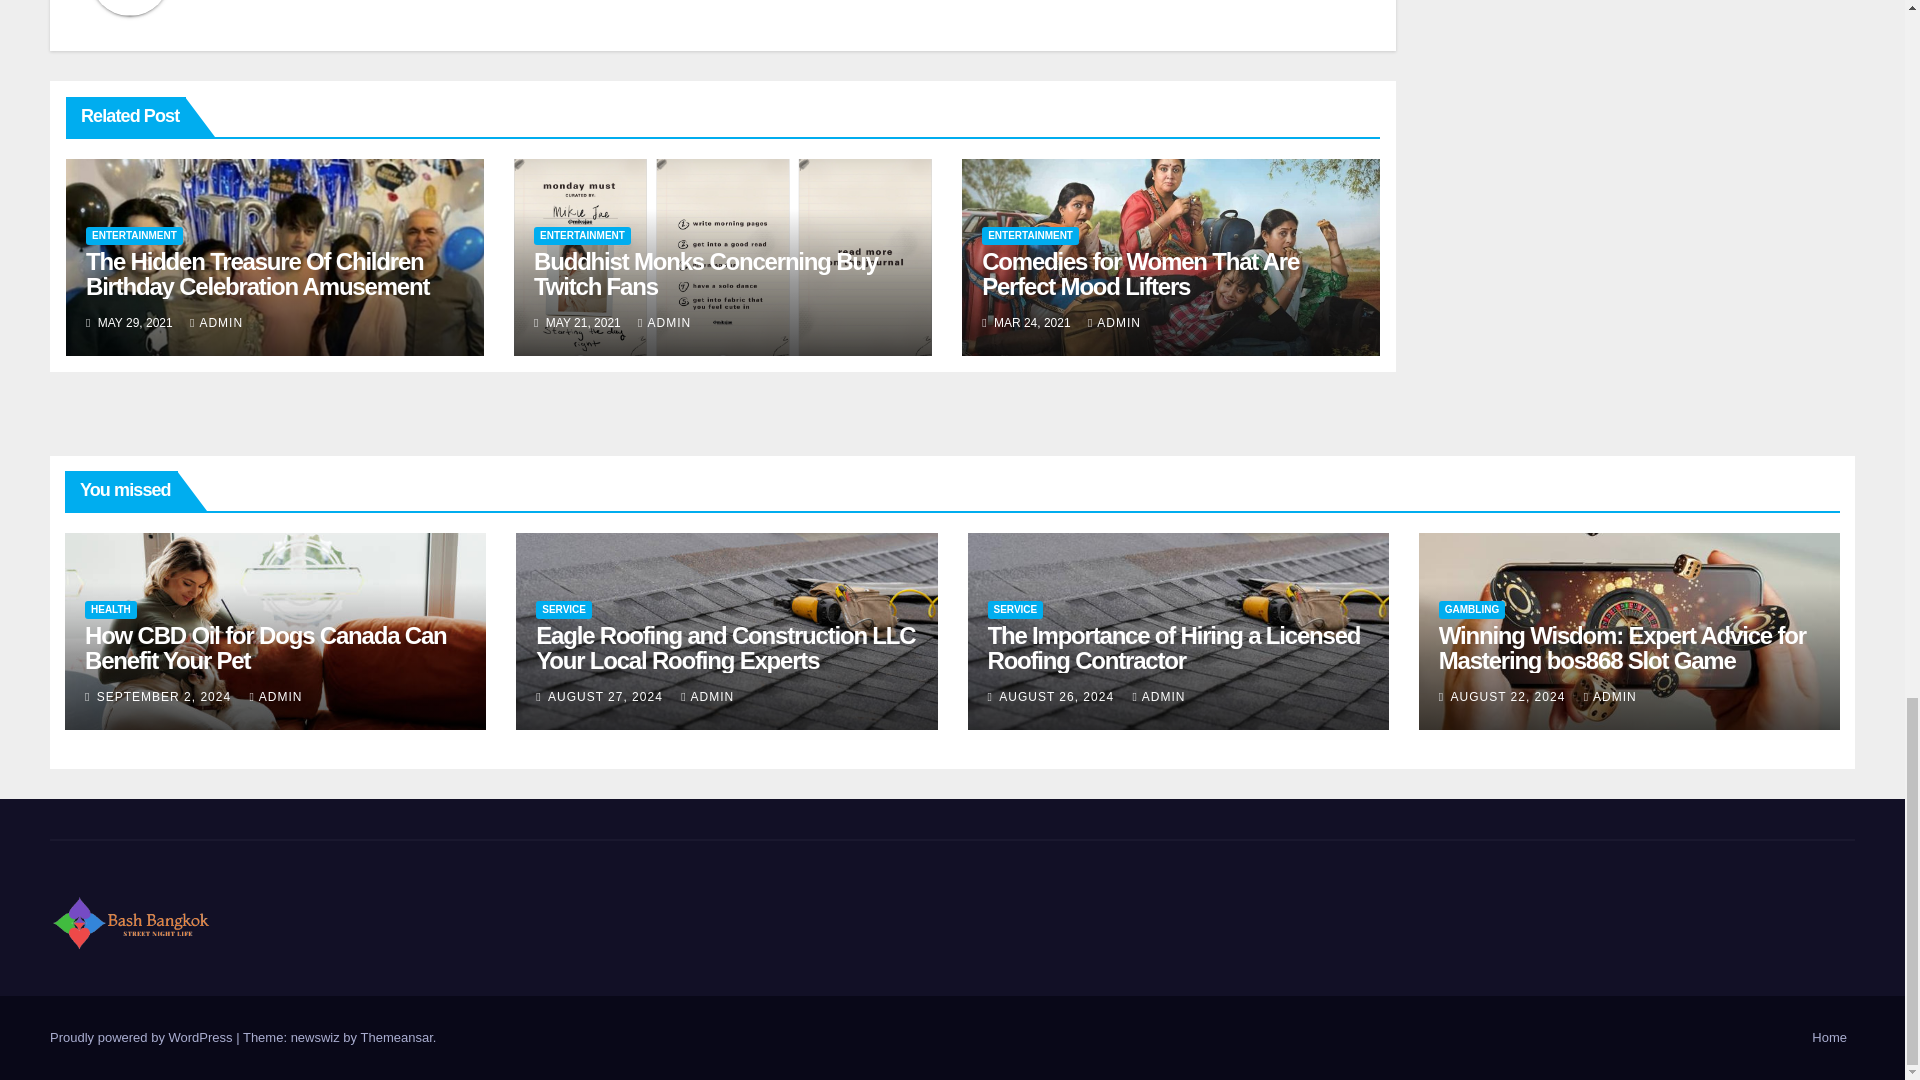  I want to click on Buddhist Monks Concerning Buy Twitch Fans, so click(705, 274).